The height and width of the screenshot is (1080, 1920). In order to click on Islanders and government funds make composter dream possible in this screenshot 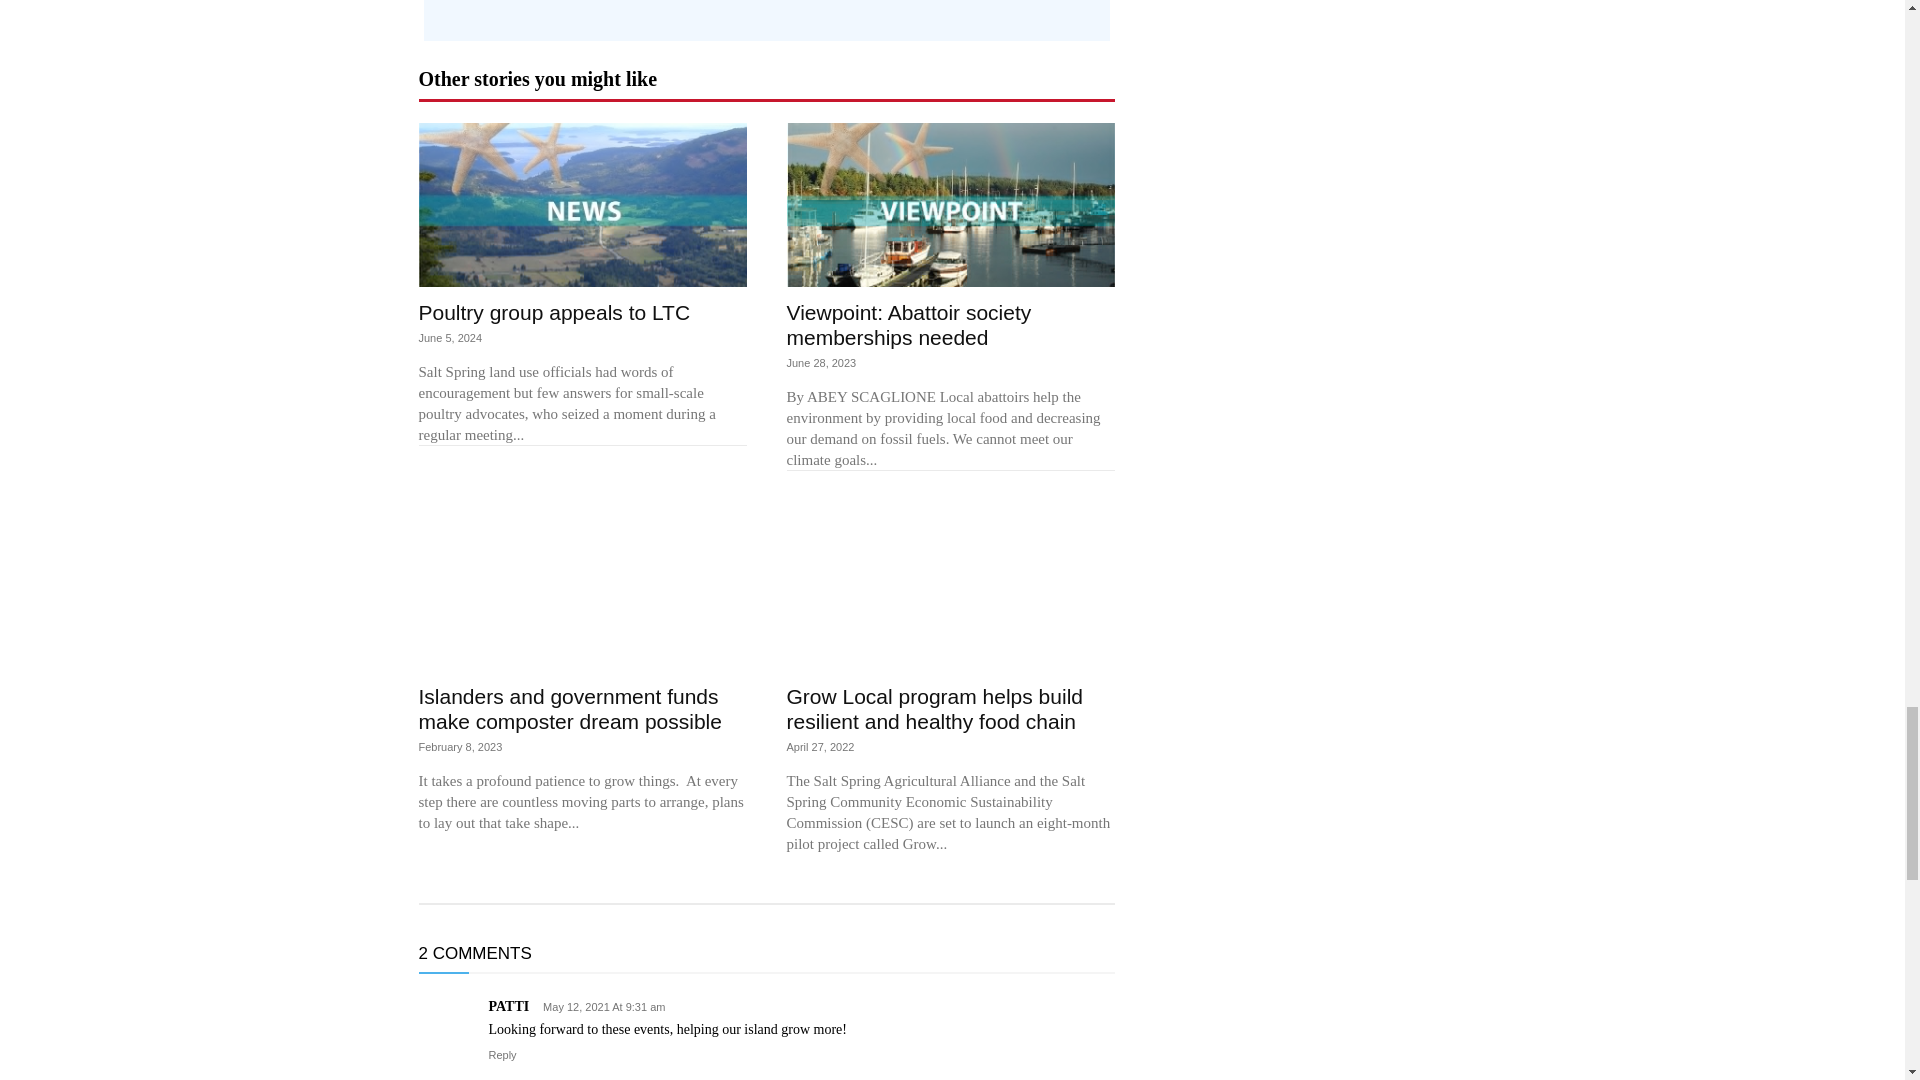, I will do `click(582, 588)`.